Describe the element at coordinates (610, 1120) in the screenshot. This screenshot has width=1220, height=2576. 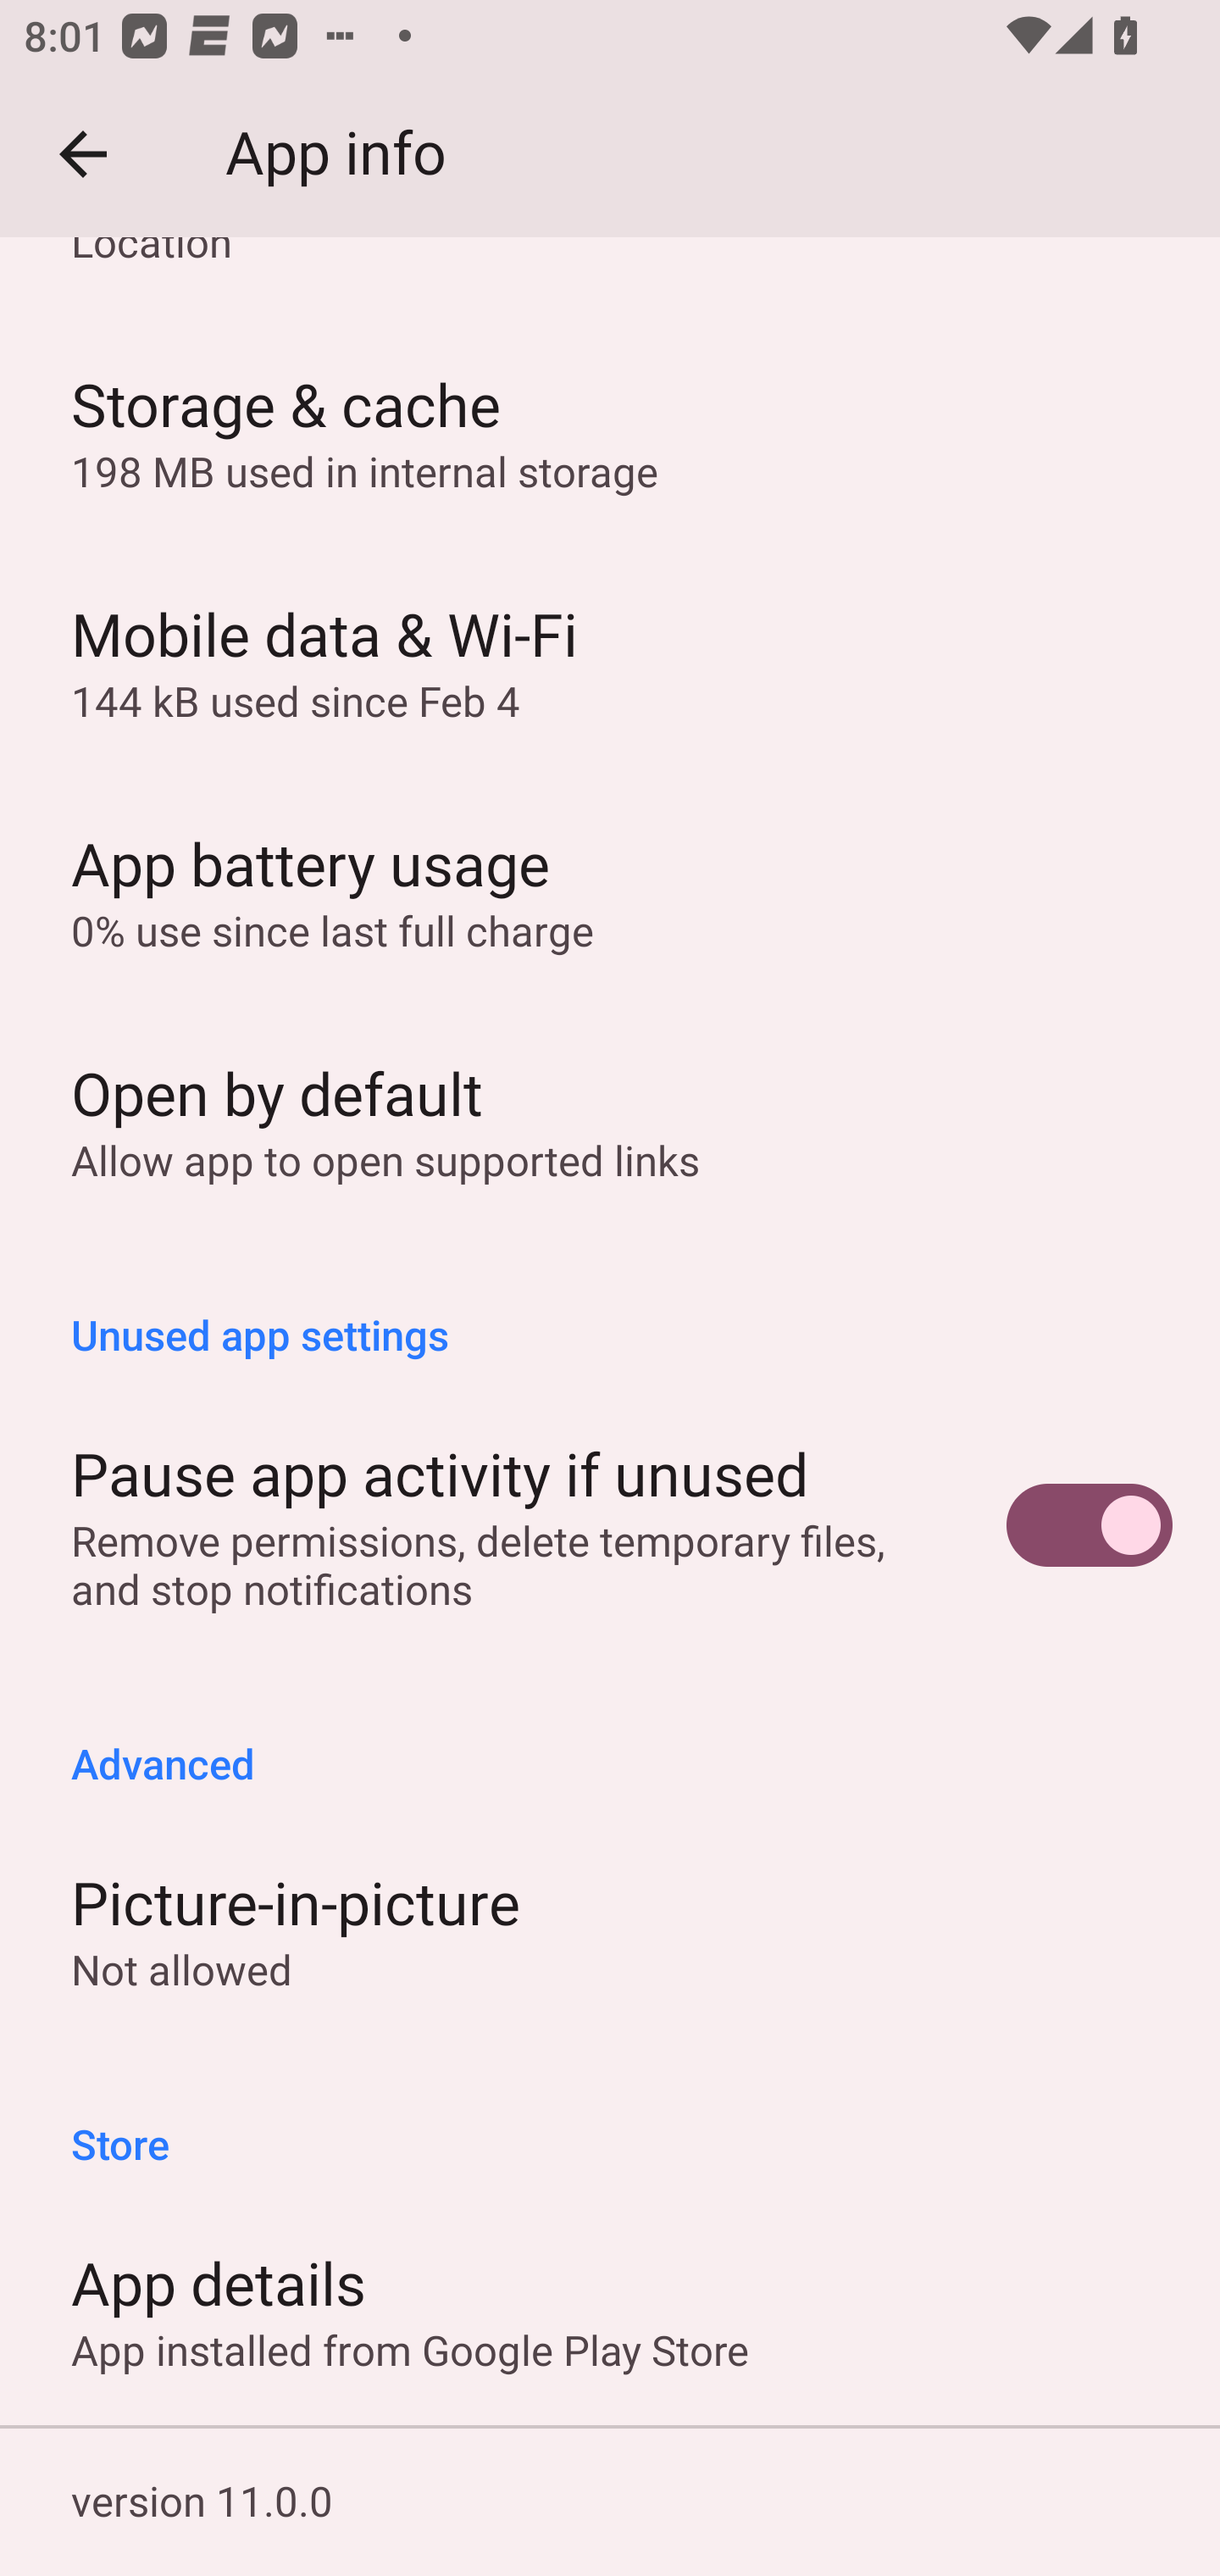
I see `Open by default Allow app to open supported links` at that location.